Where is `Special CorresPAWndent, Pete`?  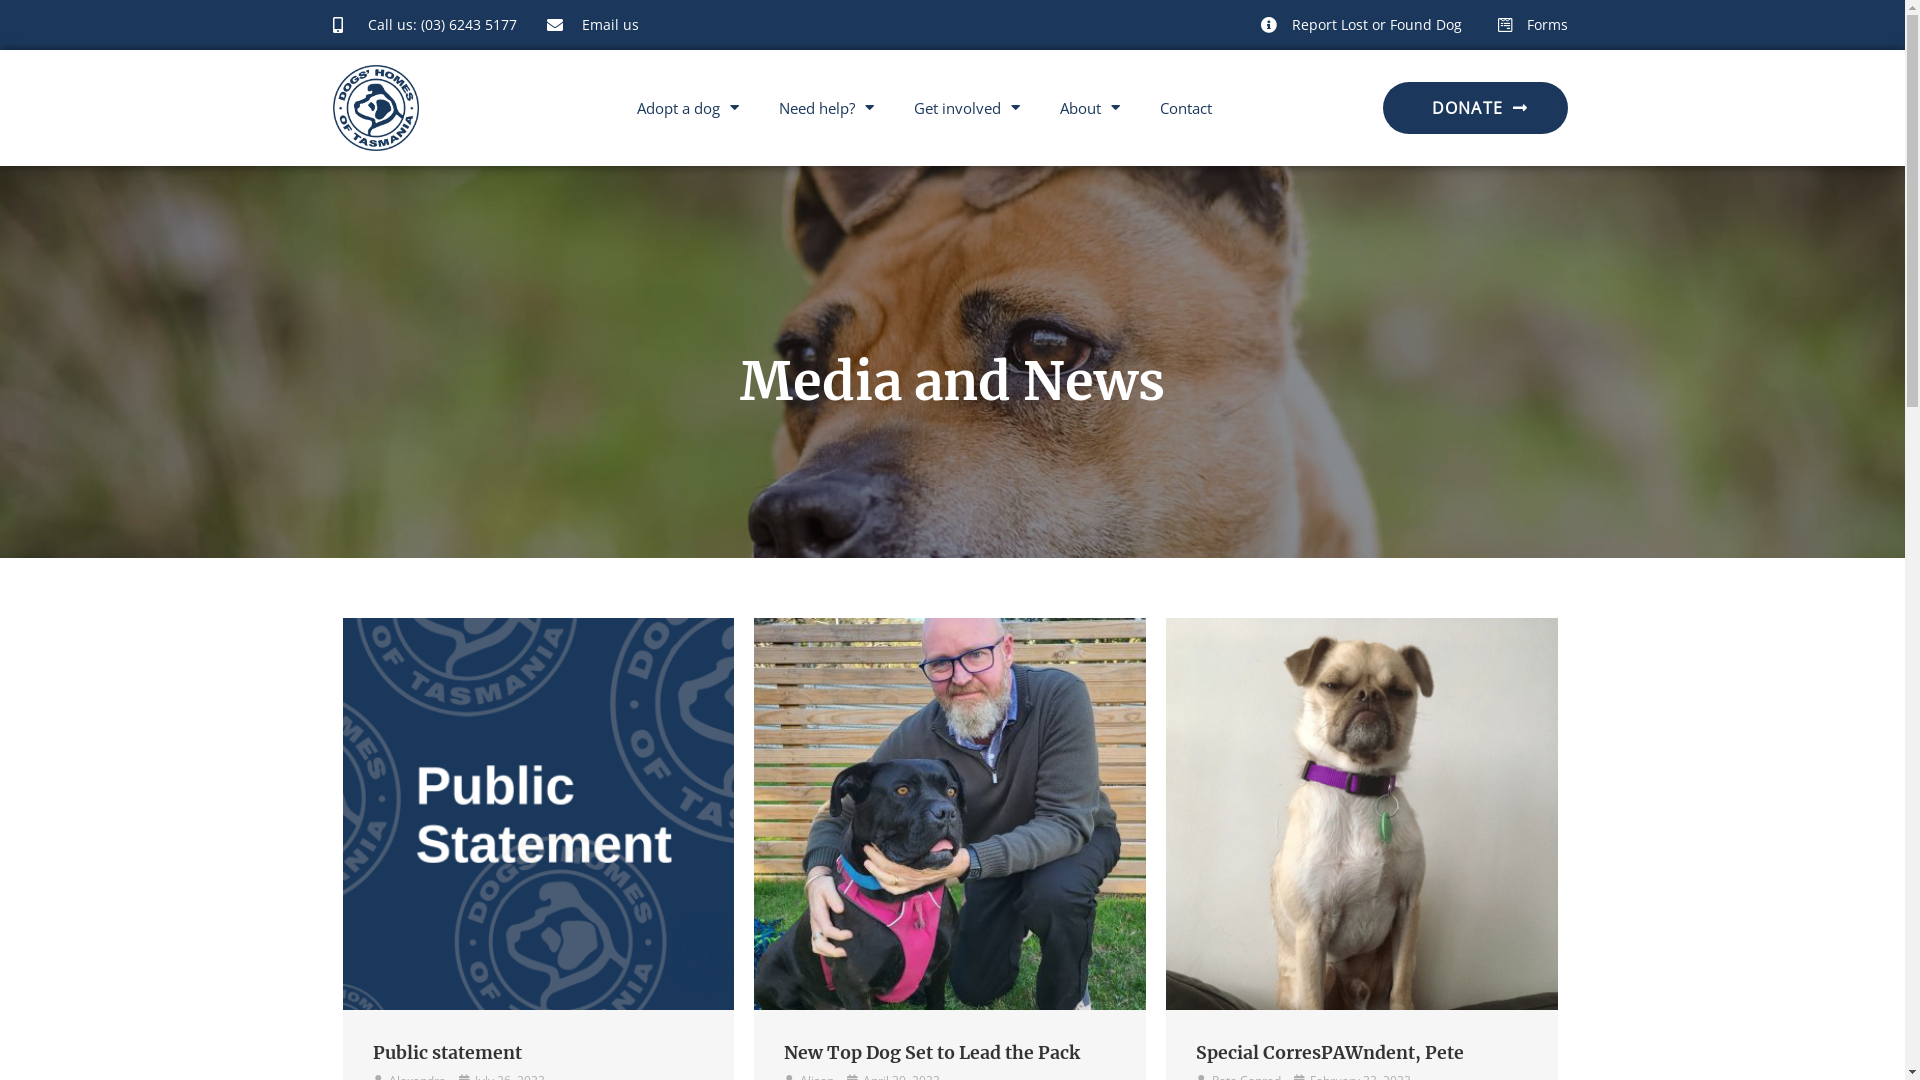
Special CorresPAWndent, Pete is located at coordinates (1362, 812).